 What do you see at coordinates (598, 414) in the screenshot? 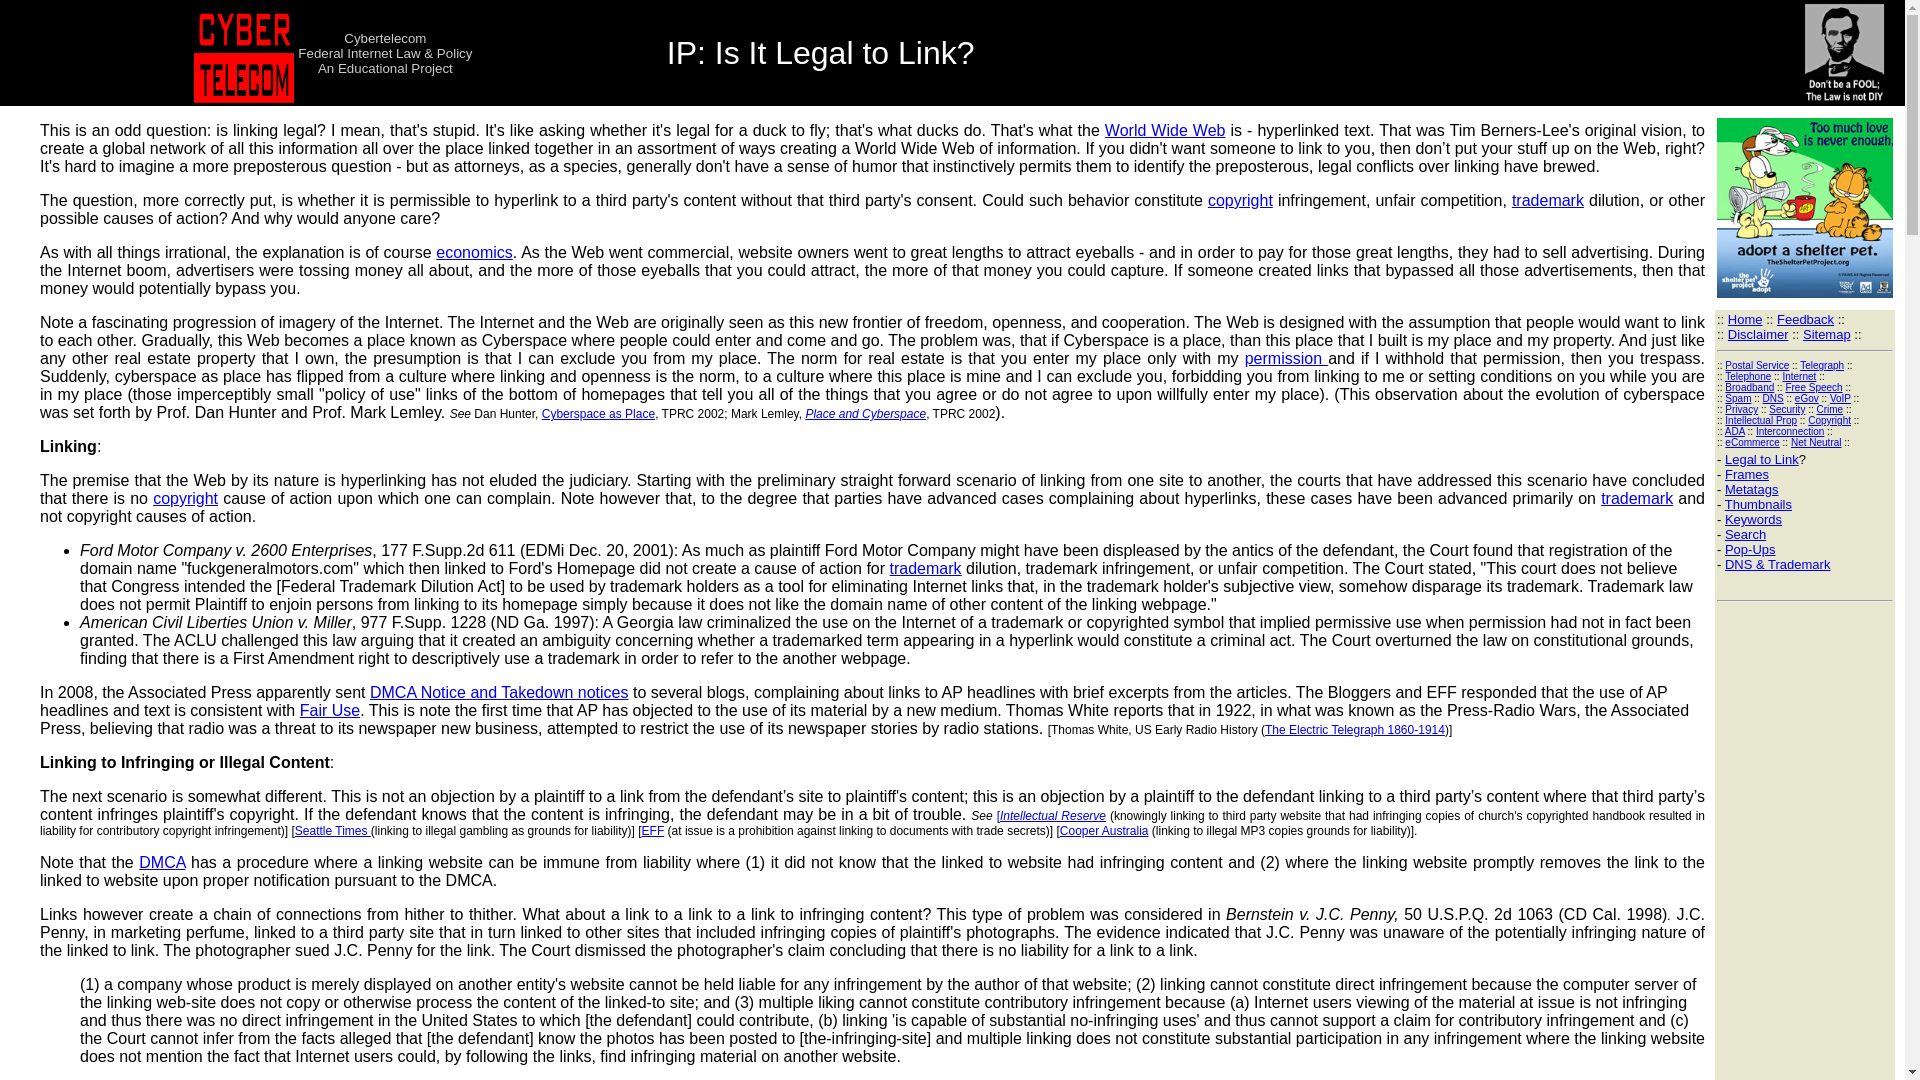
I see `Cyberspace as Place` at bounding box center [598, 414].